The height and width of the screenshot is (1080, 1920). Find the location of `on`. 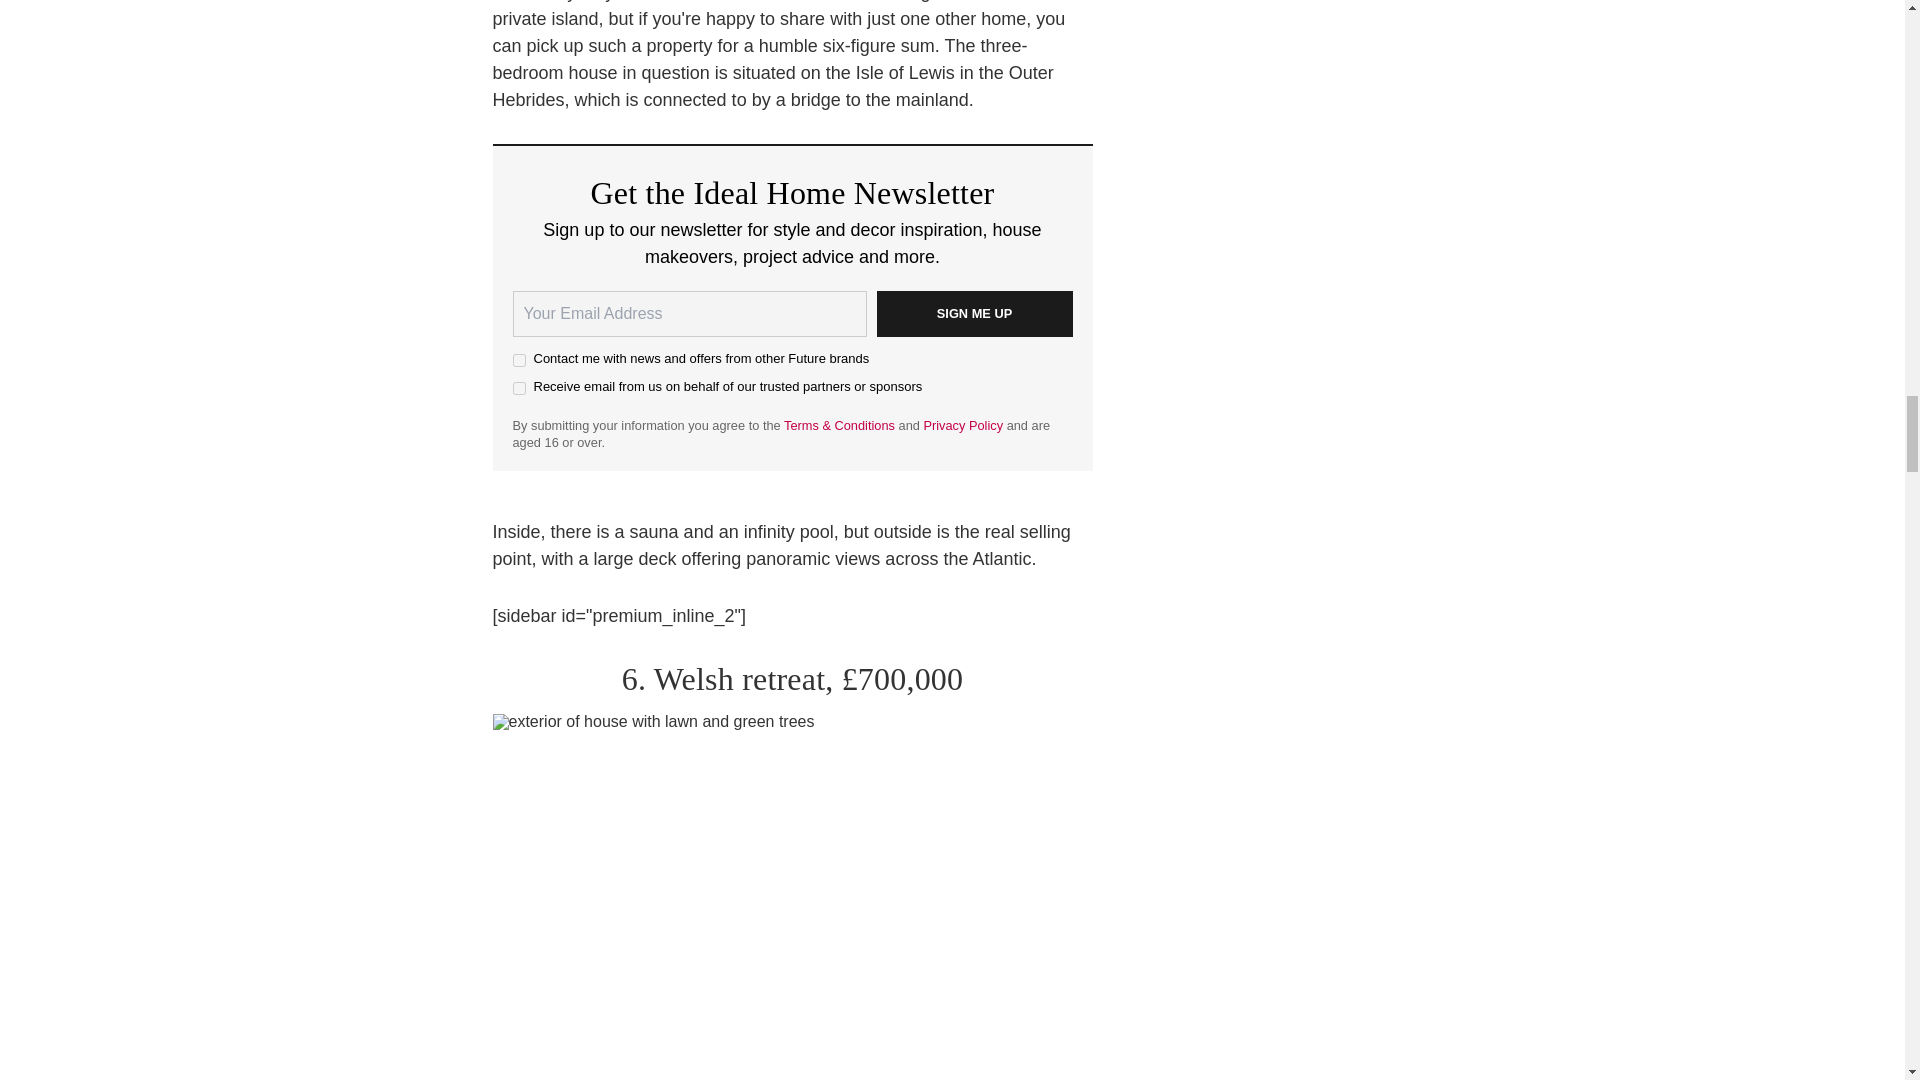

on is located at coordinates (518, 388).